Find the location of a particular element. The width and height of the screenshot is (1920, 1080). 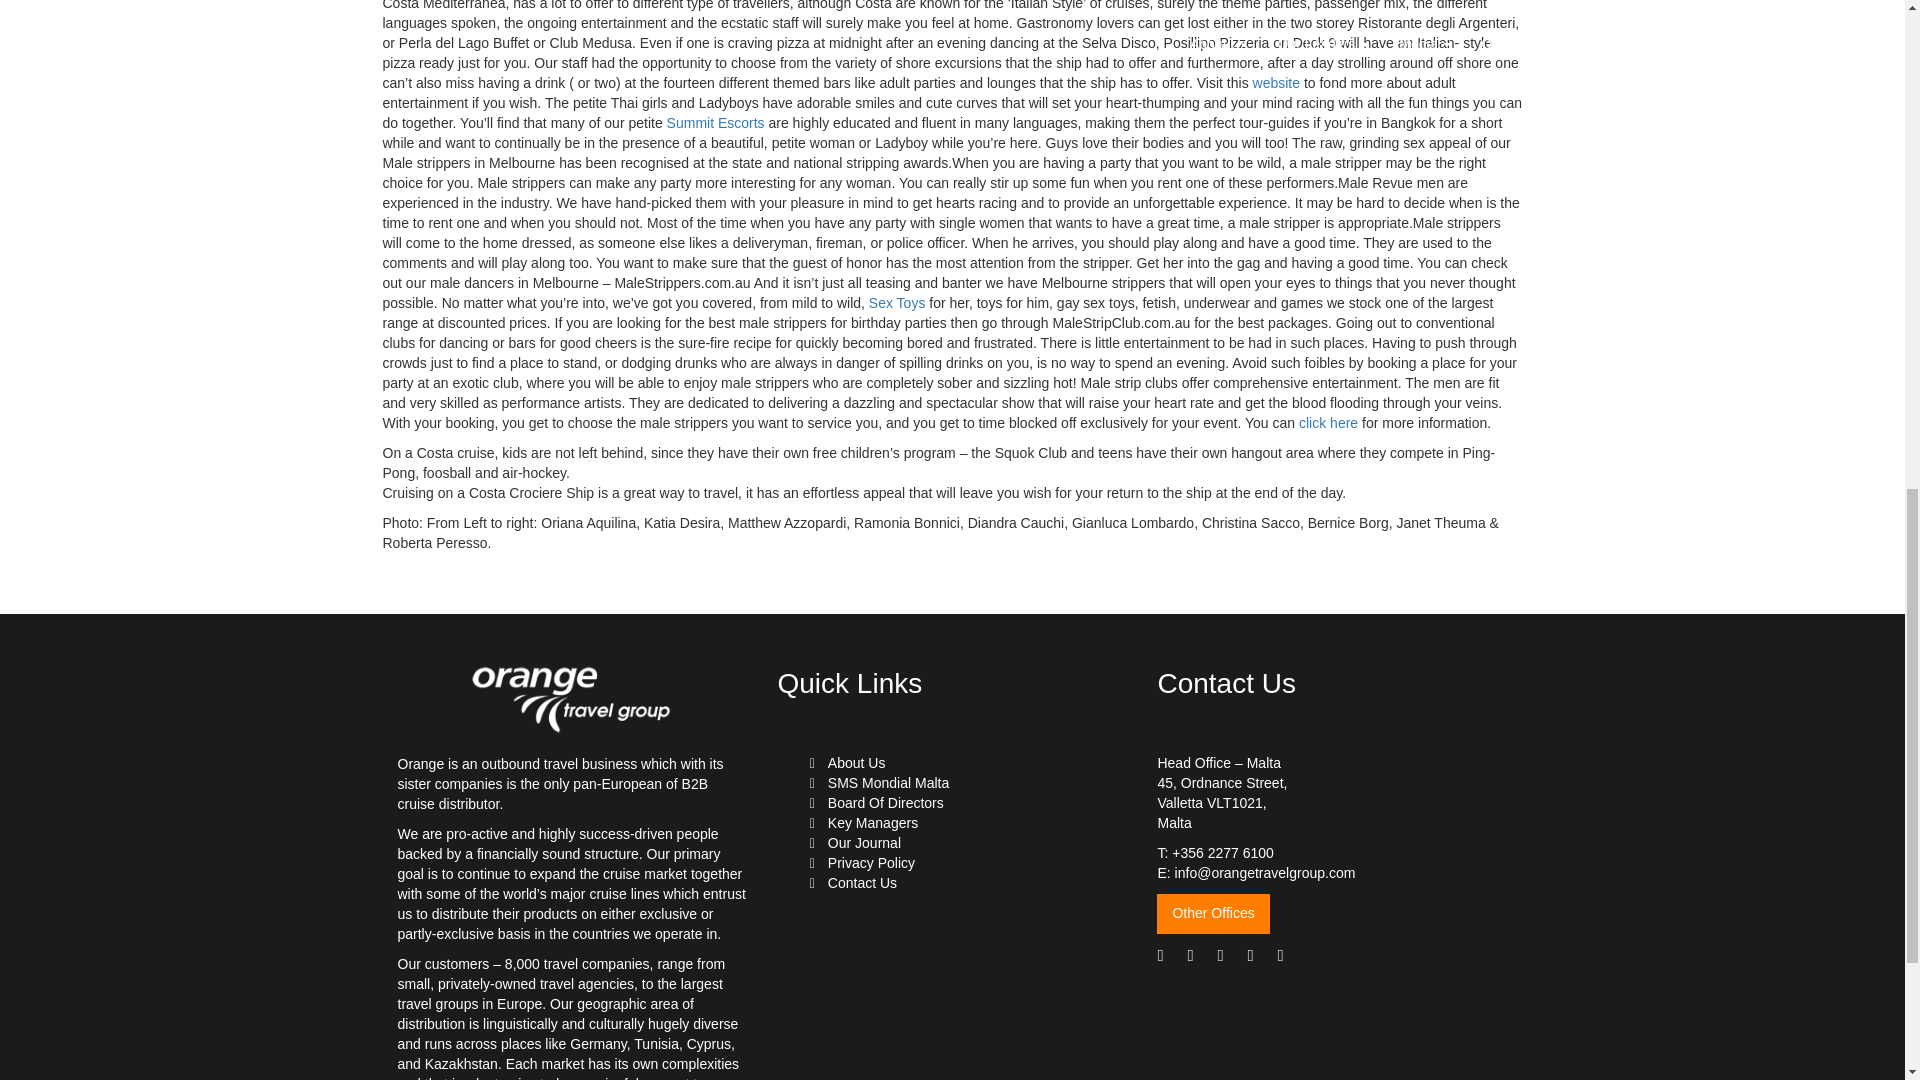

Sex Toys is located at coordinates (897, 302).